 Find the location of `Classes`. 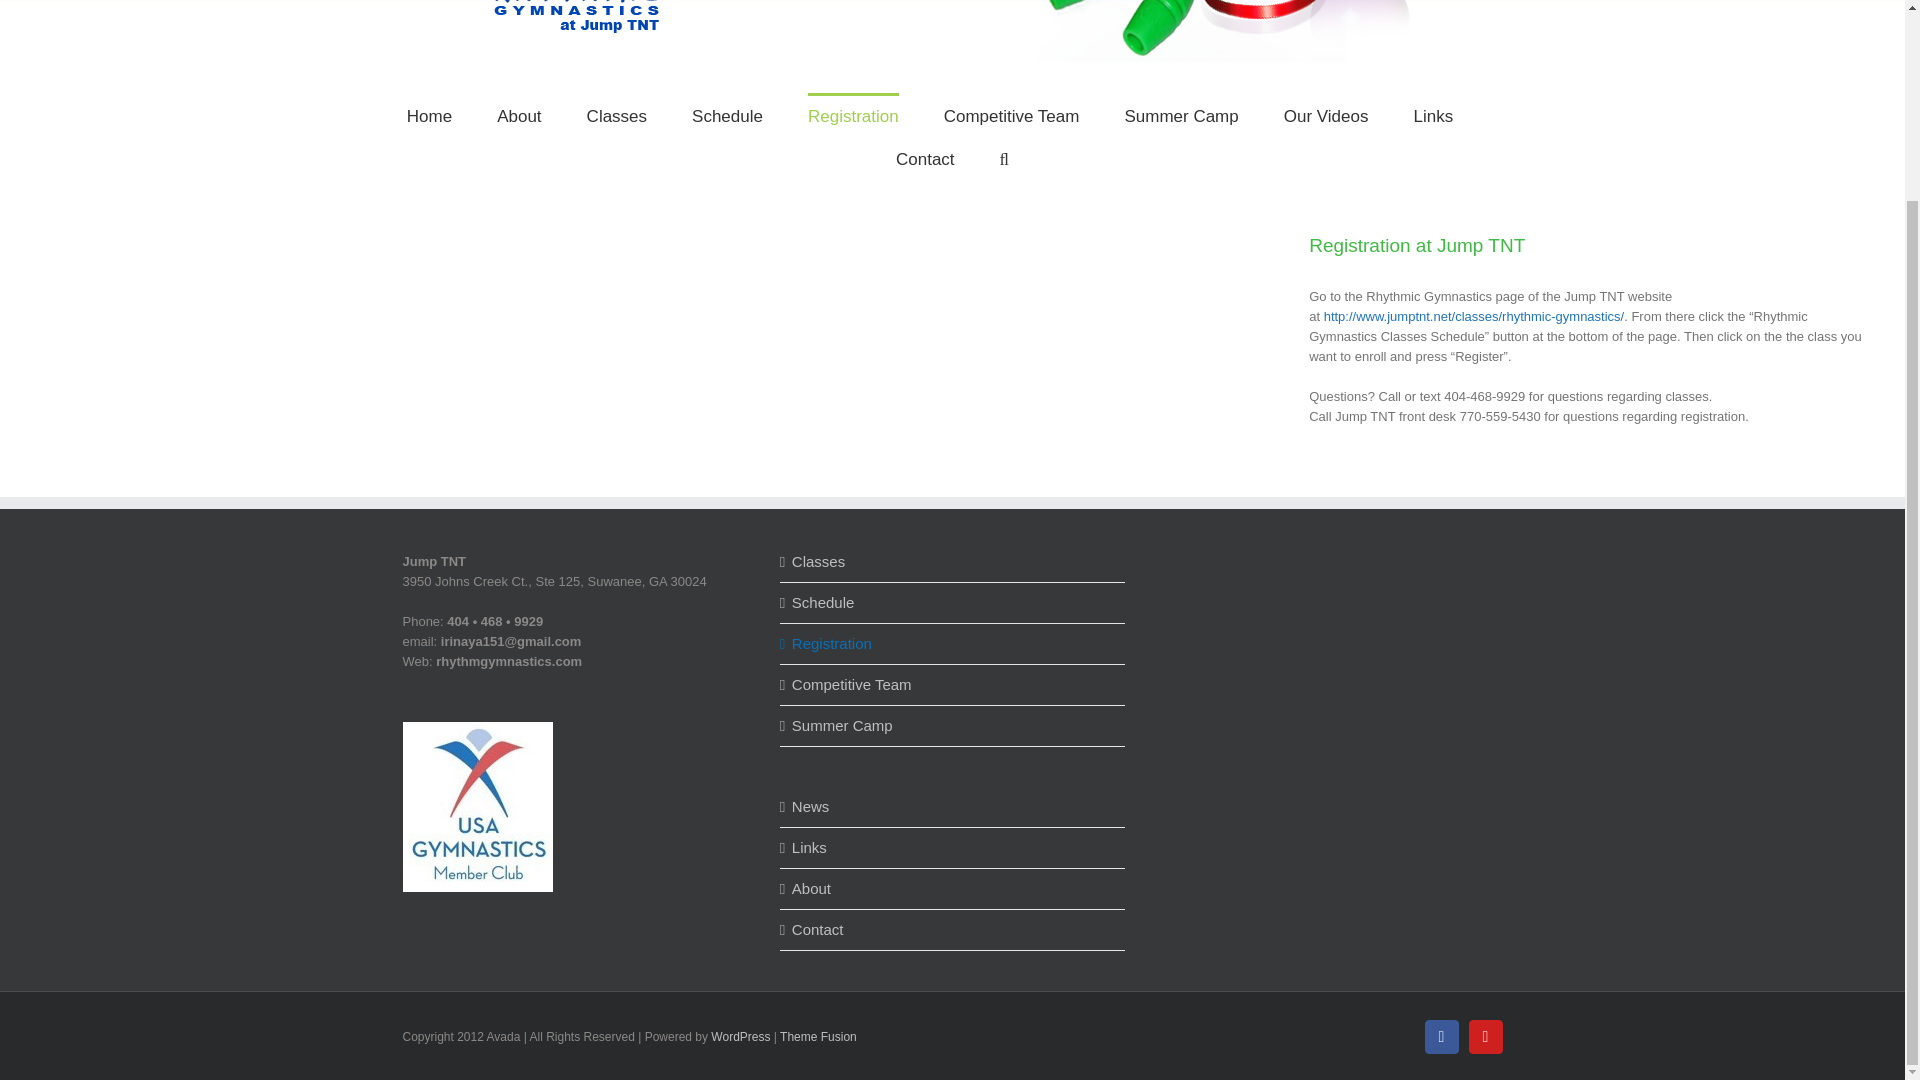

Classes is located at coordinates (617, 114).